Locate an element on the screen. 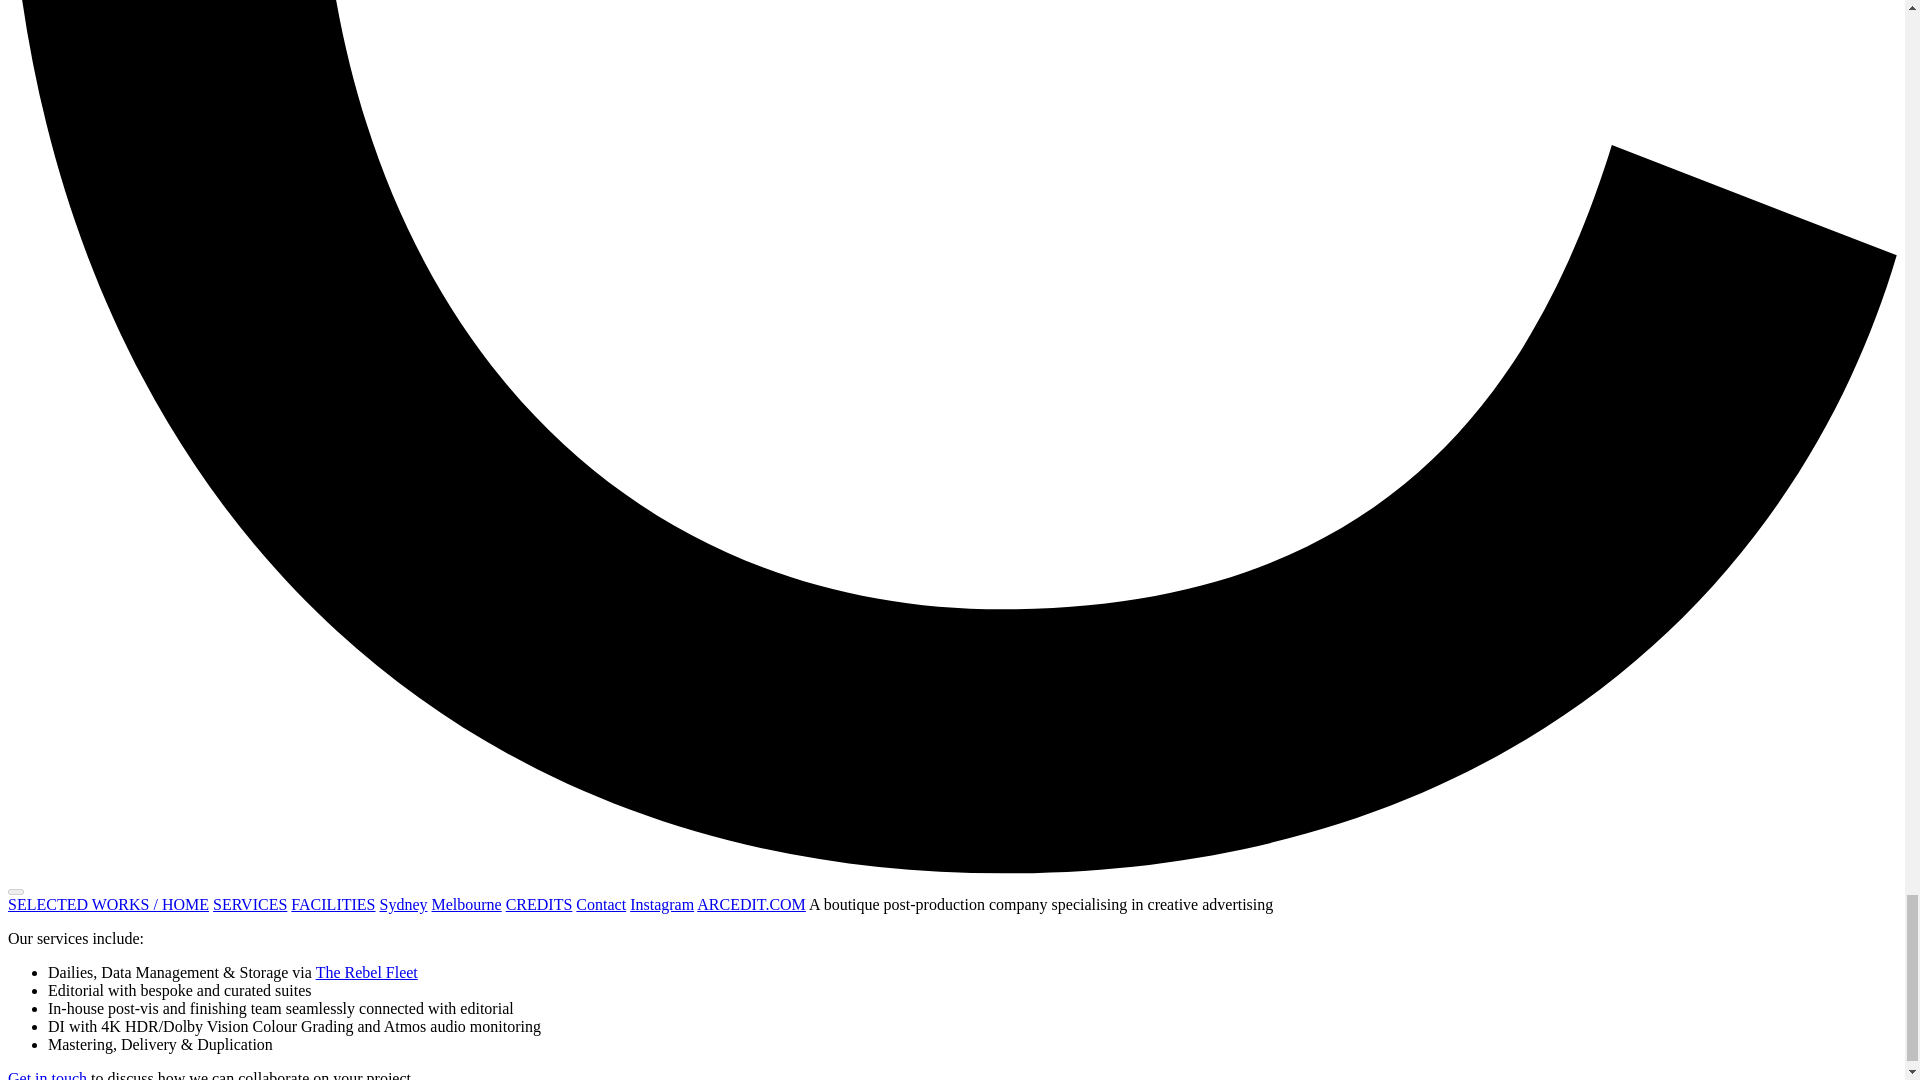 The height and width of the screenshot is (1080, 1920). SERVICES is located at coordinates (250, 904).